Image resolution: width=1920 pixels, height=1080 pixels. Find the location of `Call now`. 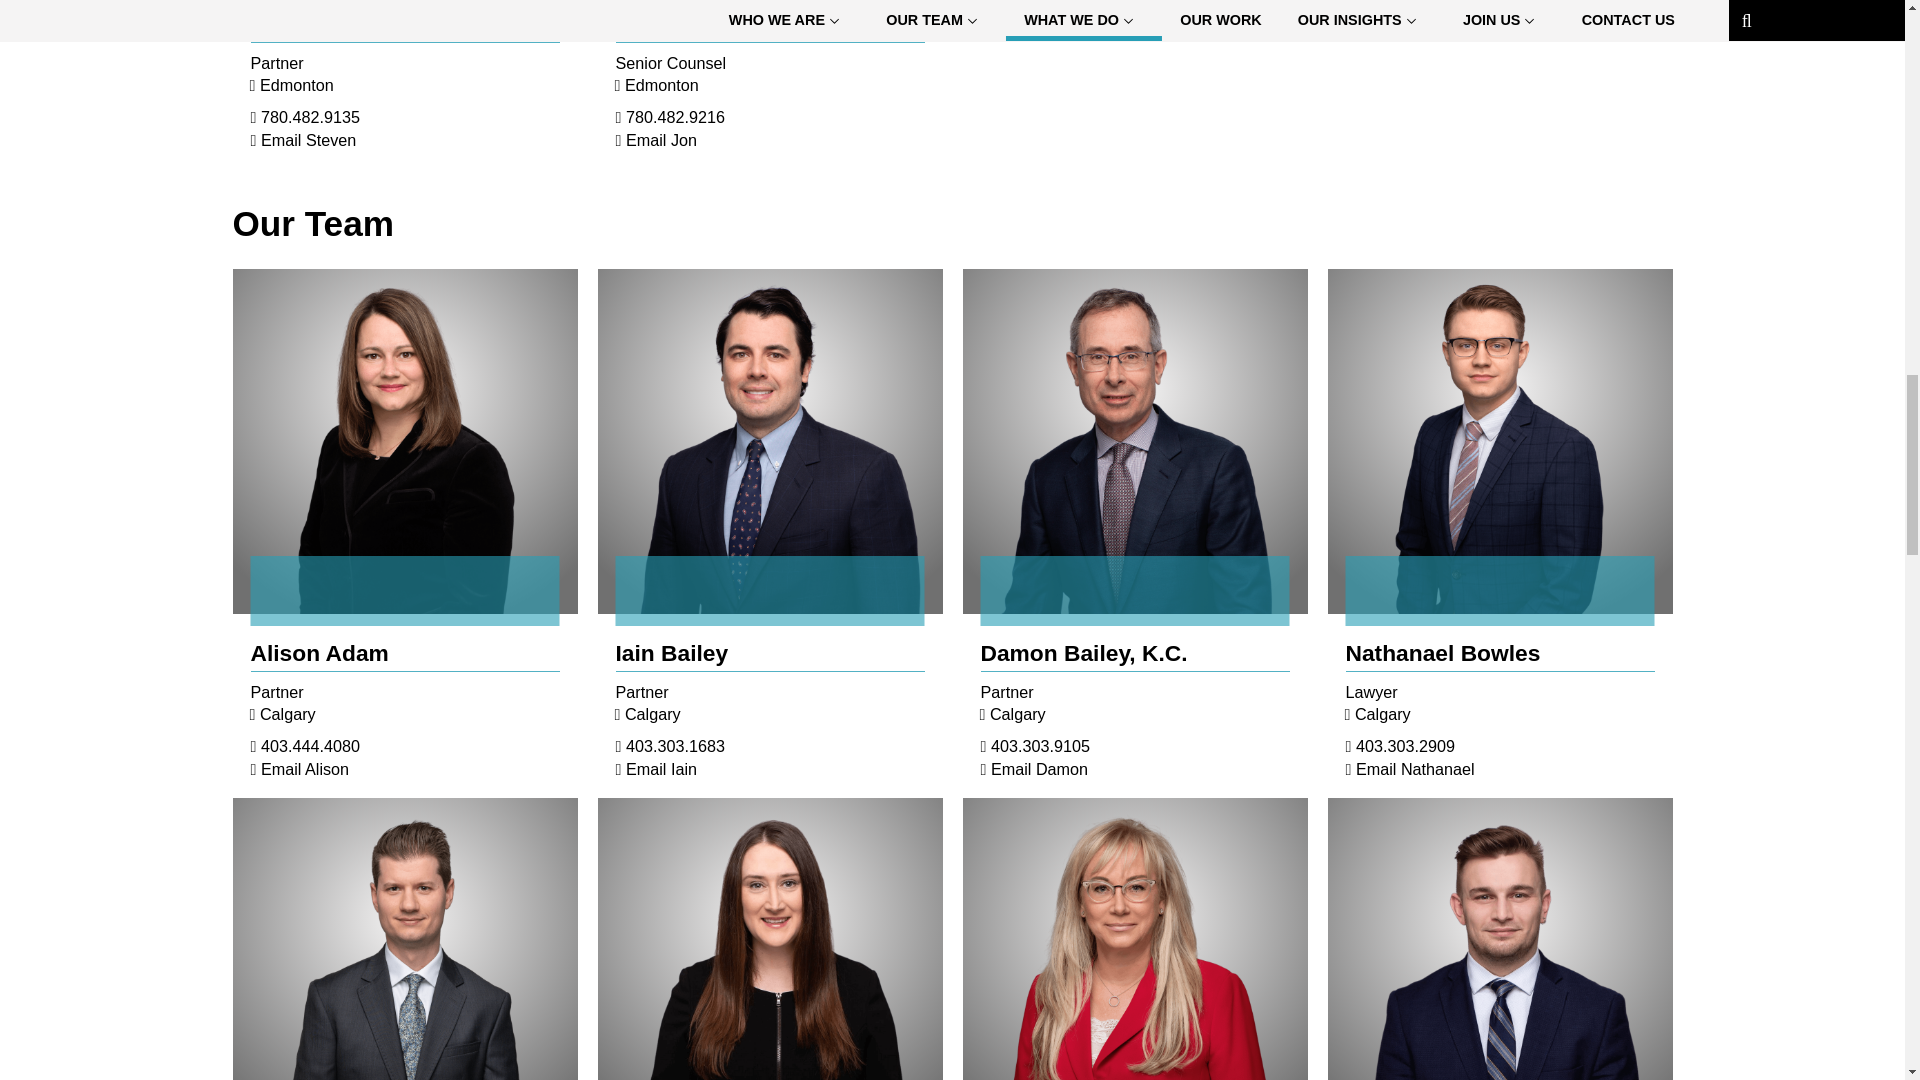

Call now is located at coordinates (310, 117).